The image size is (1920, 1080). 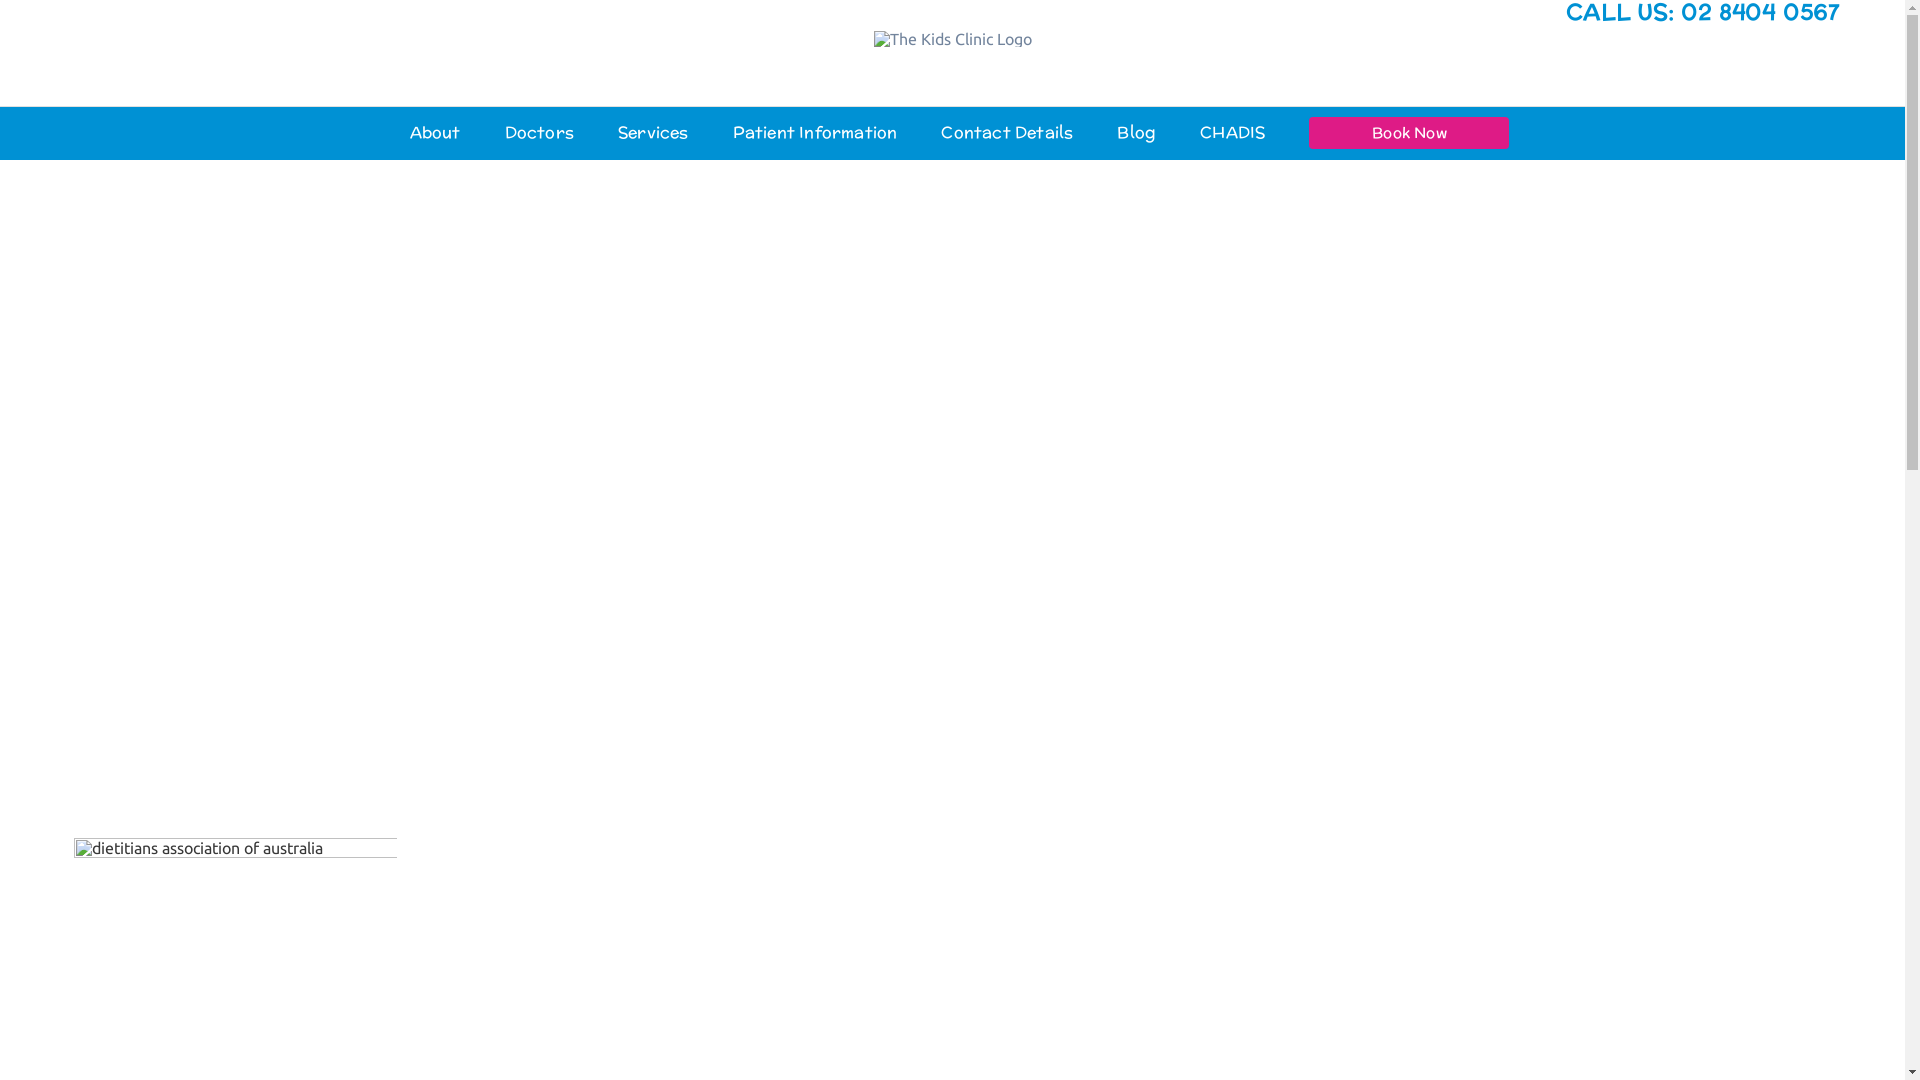 What do you see at coordinates (1136, 133) in the screenshot?
I see `Blog` at bounding box center [1136, 133].